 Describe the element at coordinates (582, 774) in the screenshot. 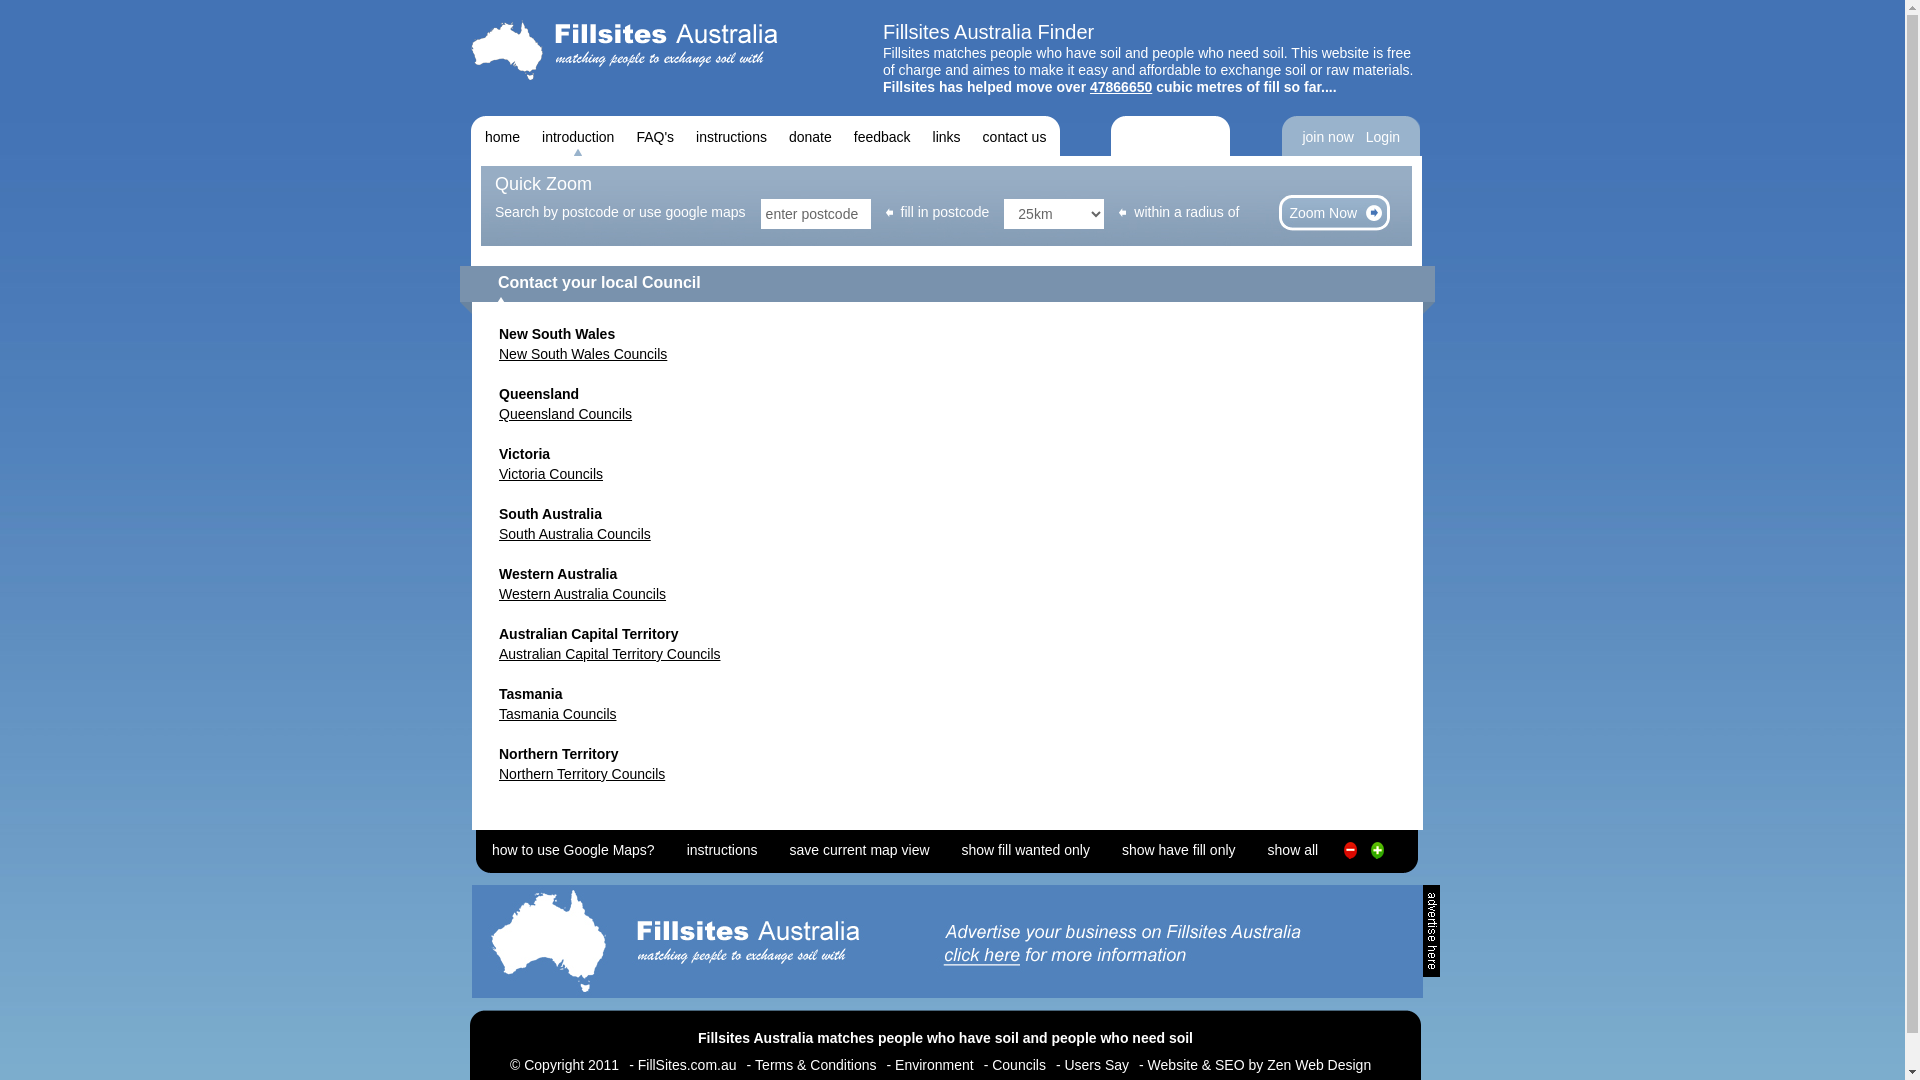

I see `Northern Territory Councils` at that location.